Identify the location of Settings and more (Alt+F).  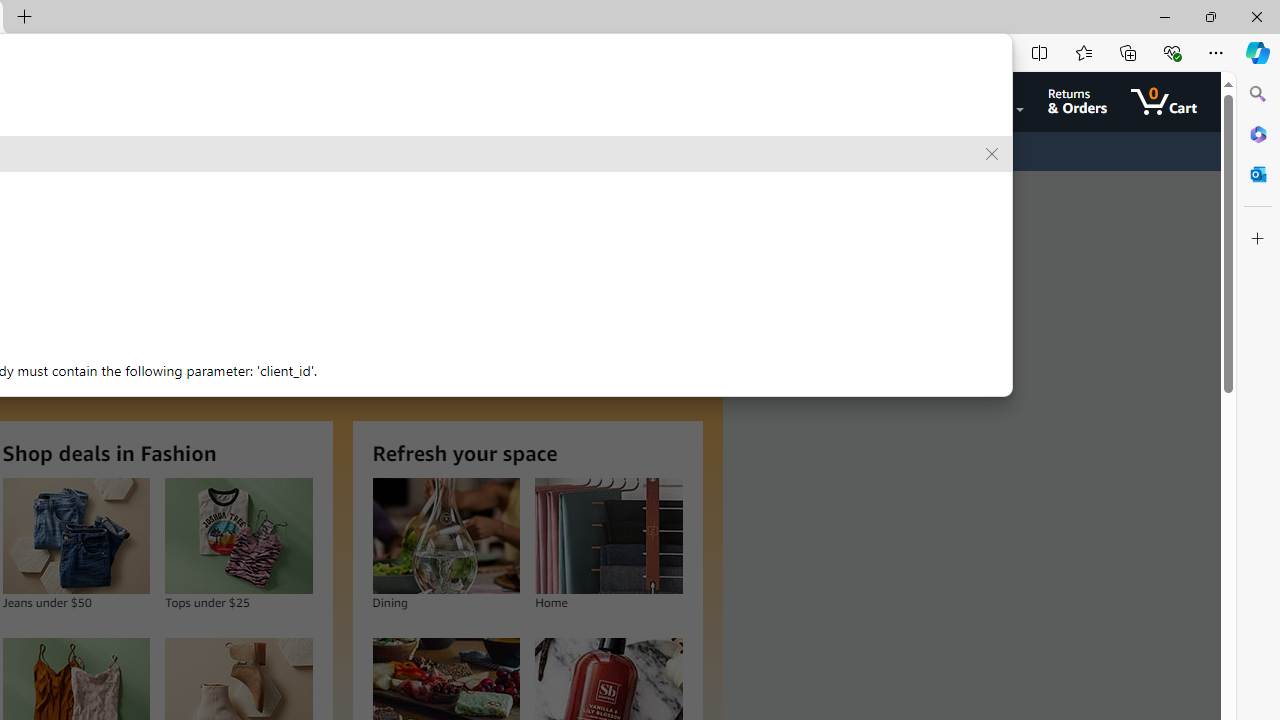
(1216, 52).